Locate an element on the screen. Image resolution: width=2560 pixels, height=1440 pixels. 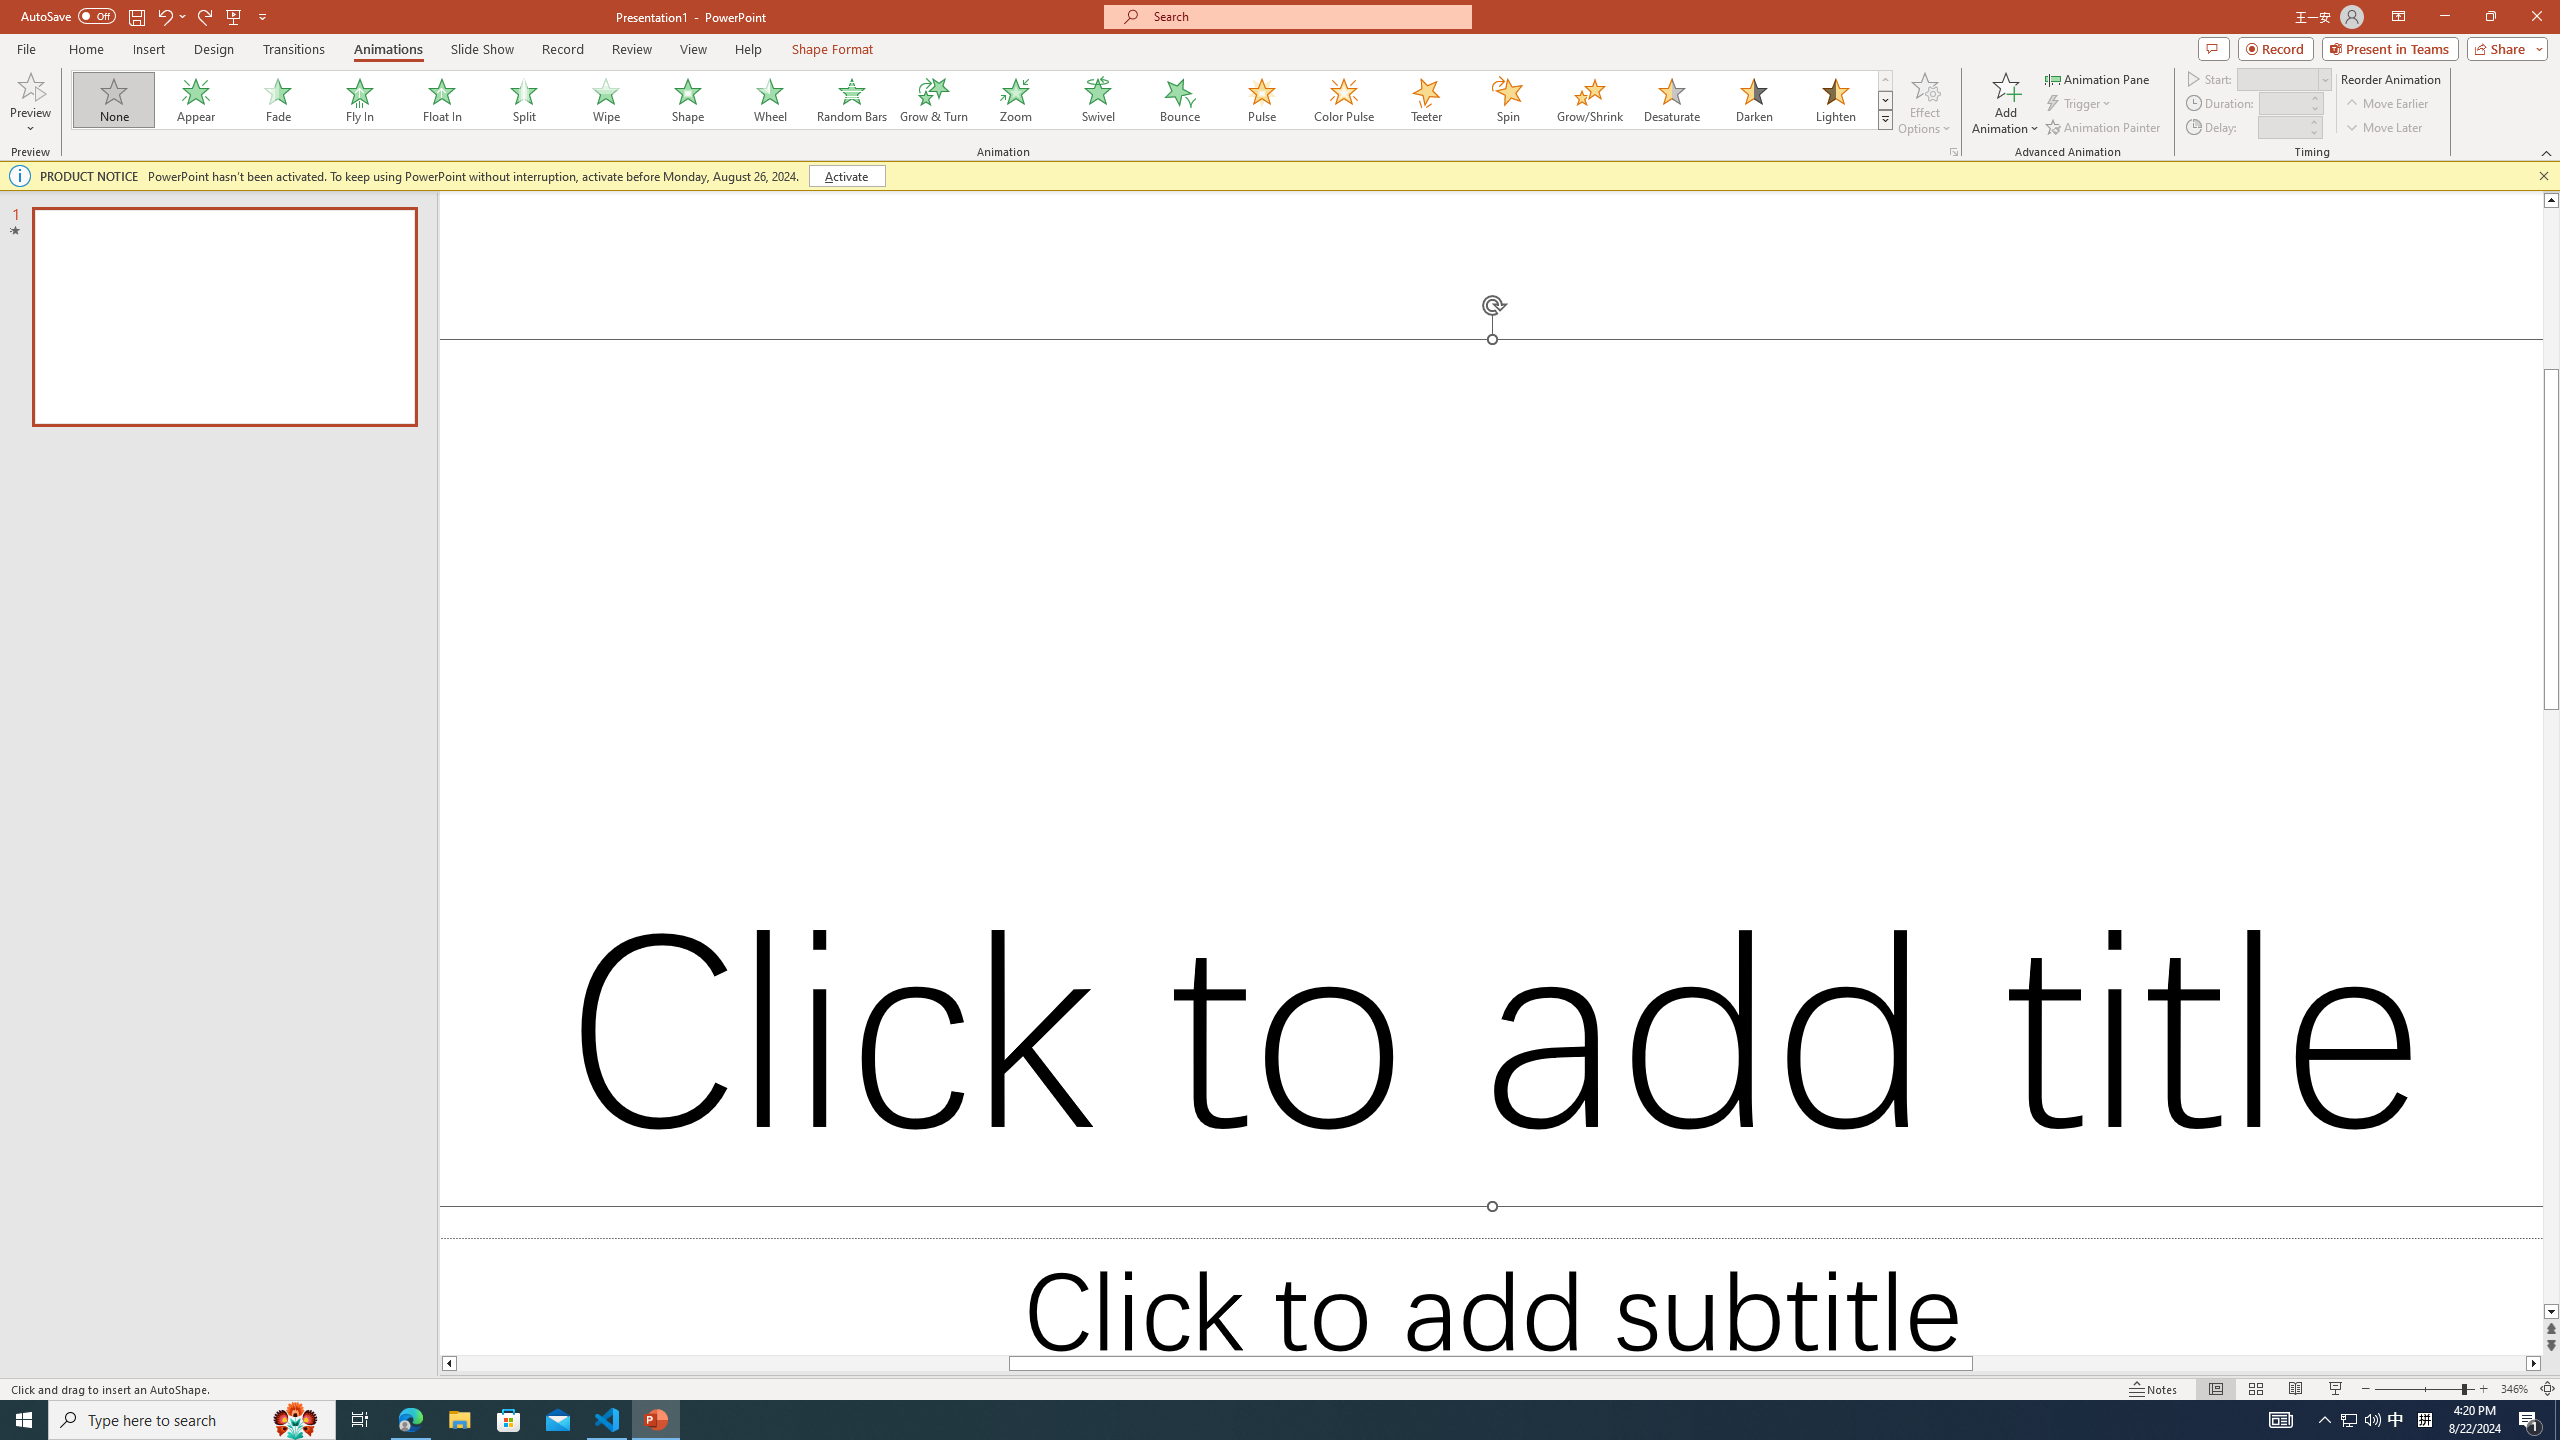
None is located at coordinates (115, 100).